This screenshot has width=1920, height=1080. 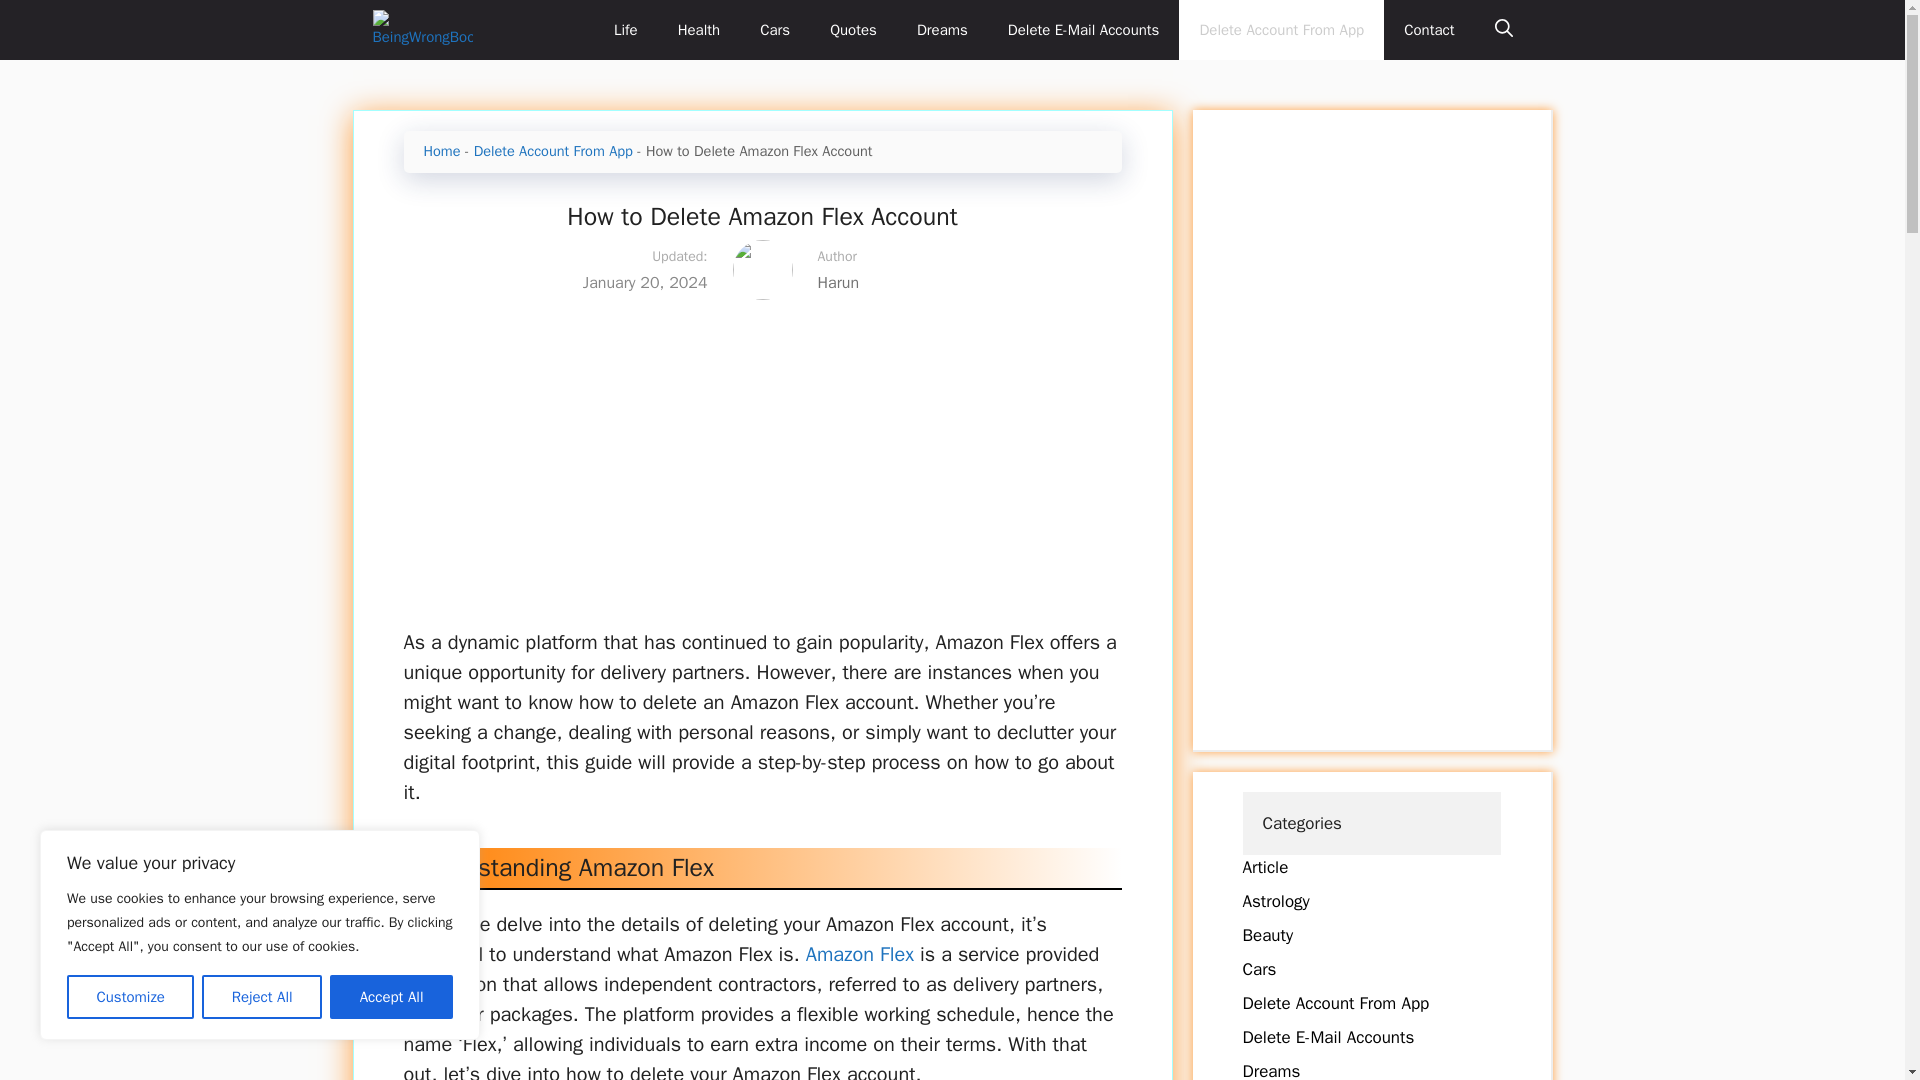 What do you see at coordinates (1084, 30) in the screenshot?
I see `Delete E-Mail Accounts` at bounding box center [1084, 30].